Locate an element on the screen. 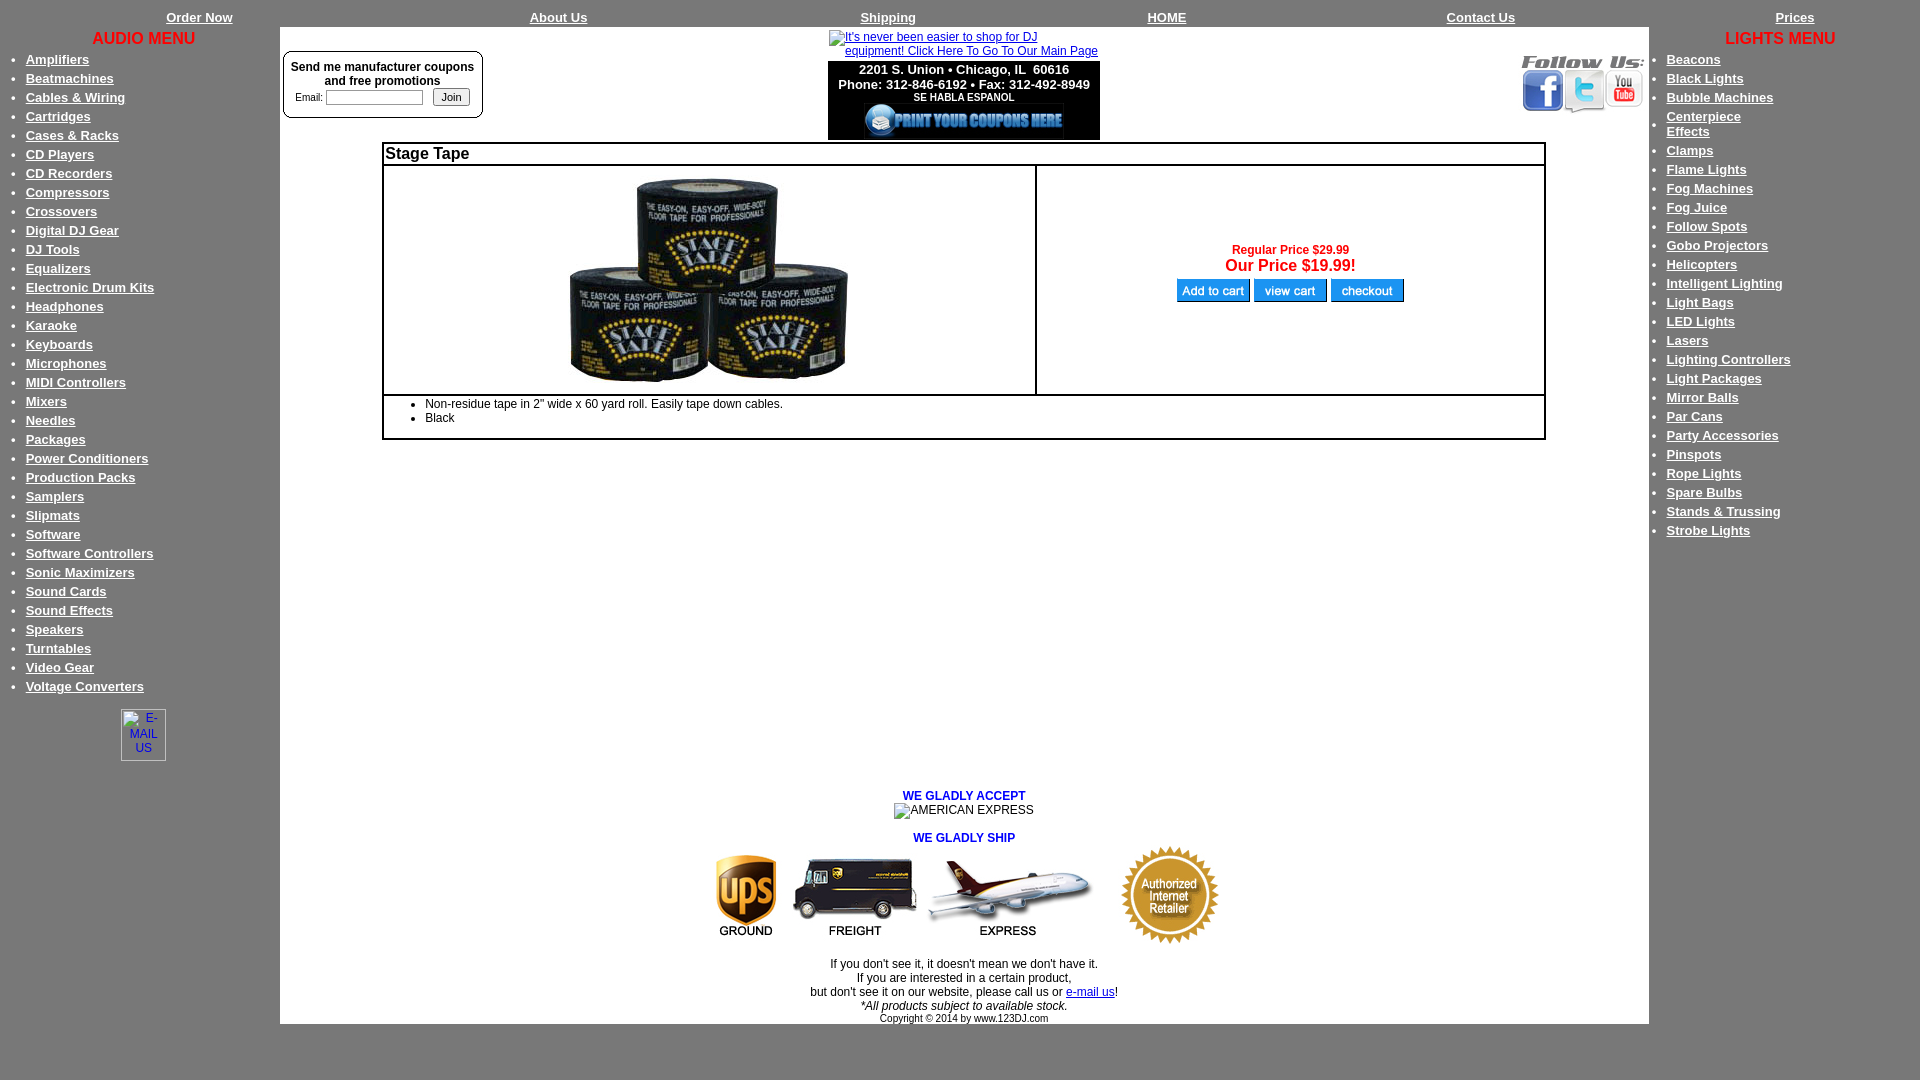 The height and width of the screenshot is (1080, 1920). Beacons is located at coordinates (1693, 60).